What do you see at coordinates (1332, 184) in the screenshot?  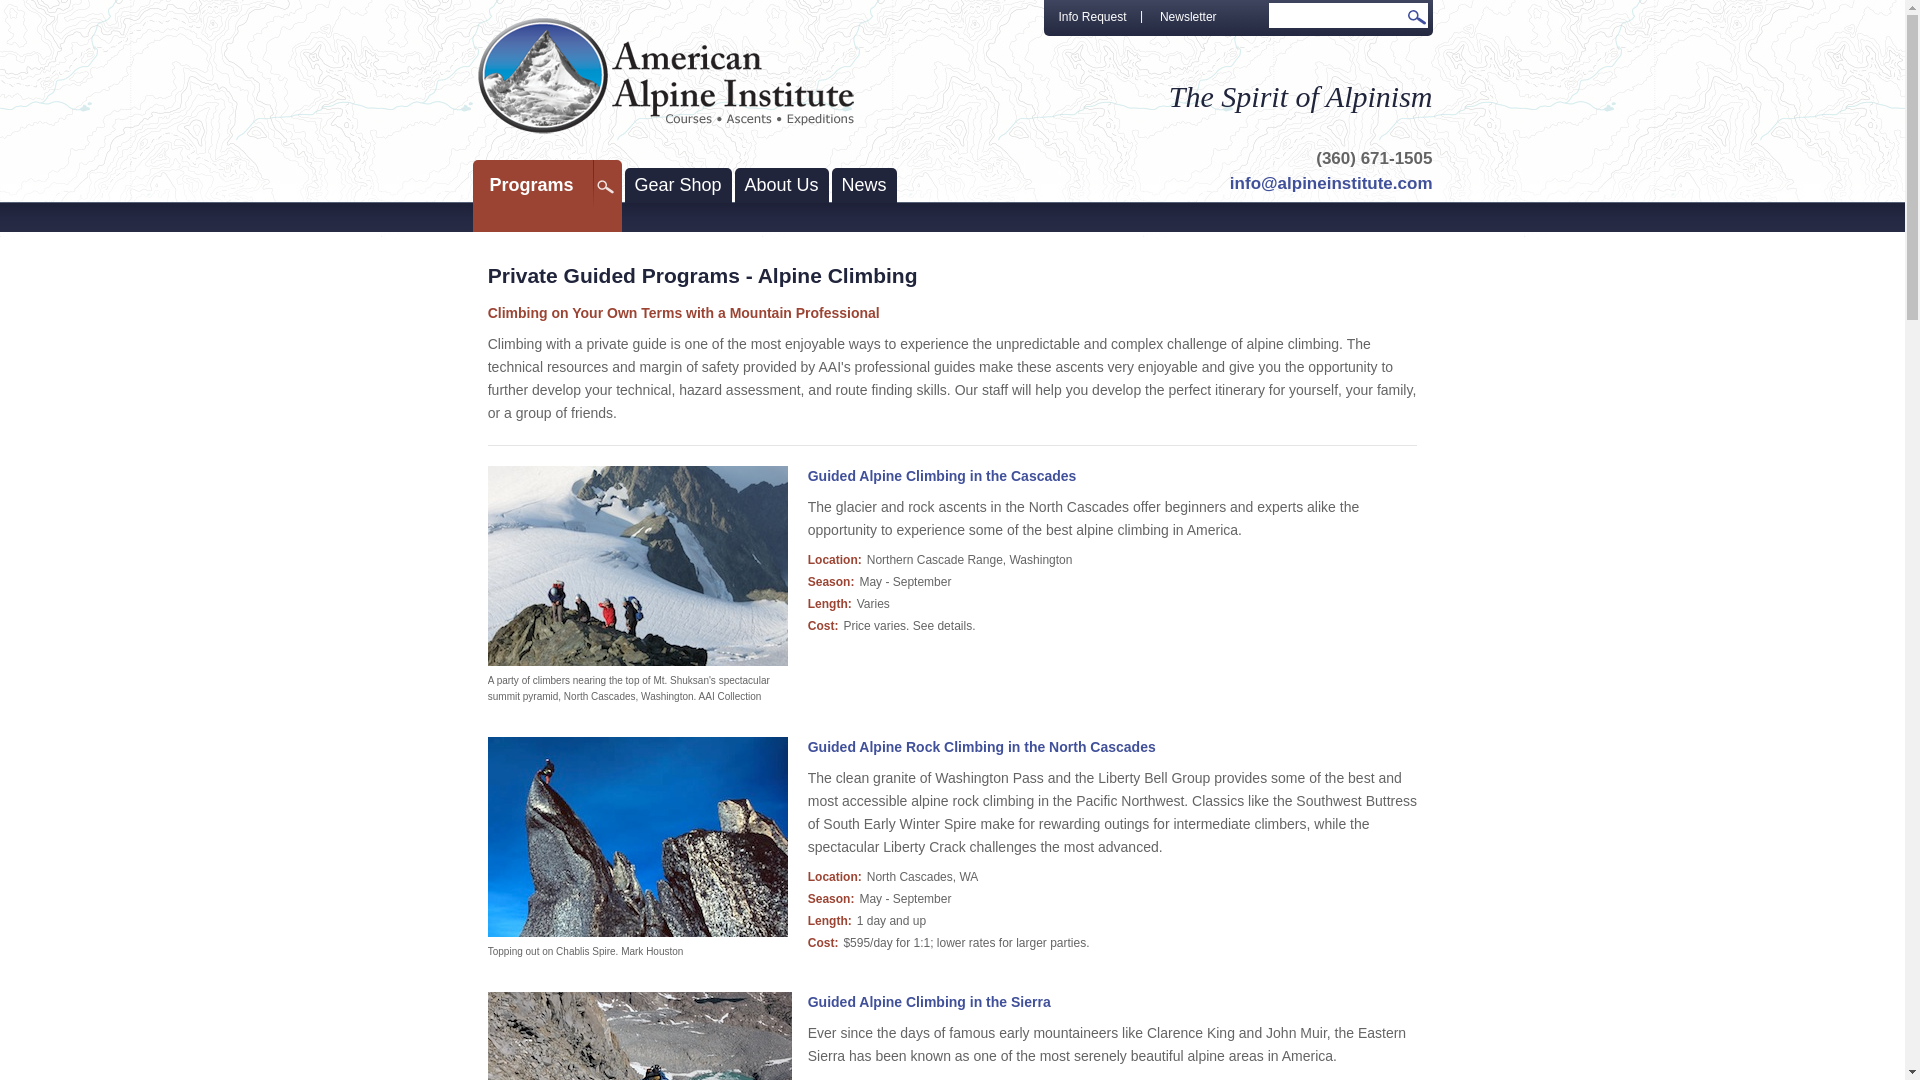 I see `info@alpineinstitute.com` at bounding box center [1332, 184].